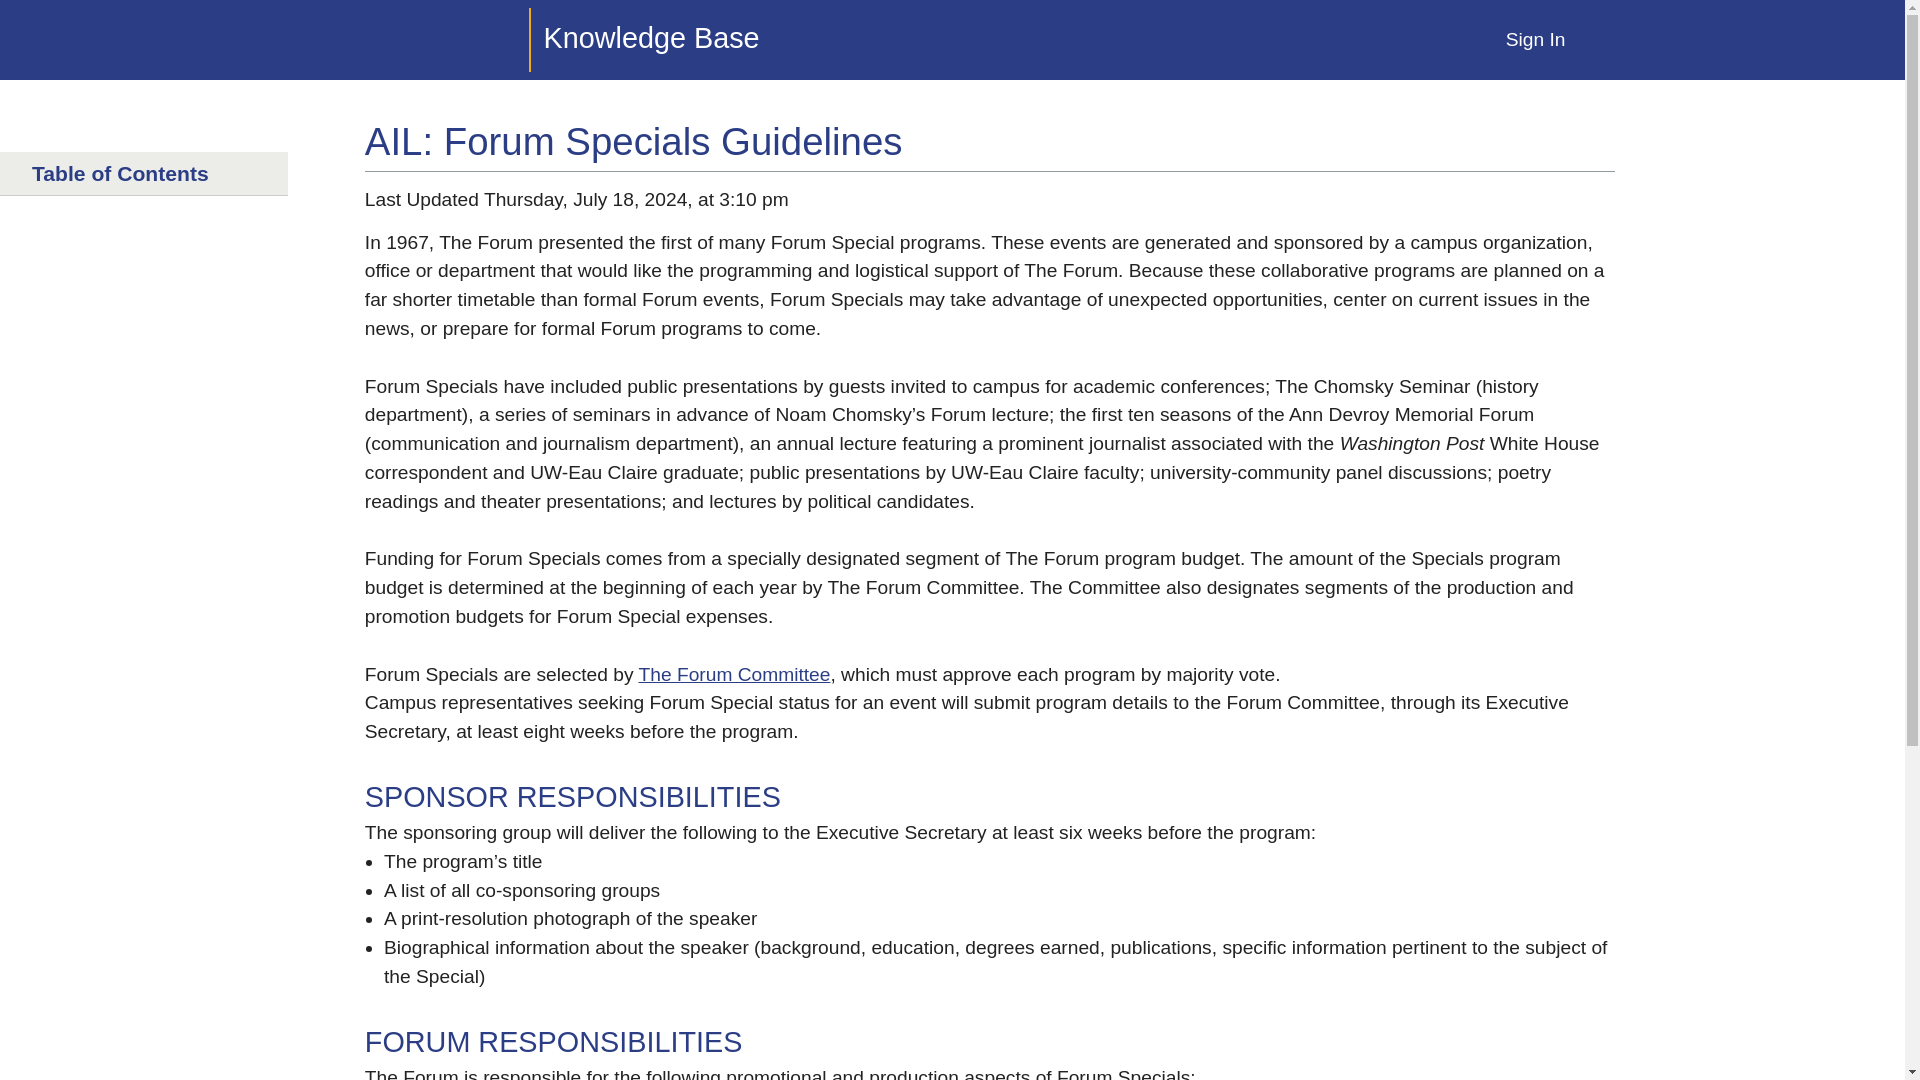 The width and height of the screenshot is (1920, 1080). Describe the element at coordinates (544, 40) in the screenshot. I see `Knowledge Base` at that location.